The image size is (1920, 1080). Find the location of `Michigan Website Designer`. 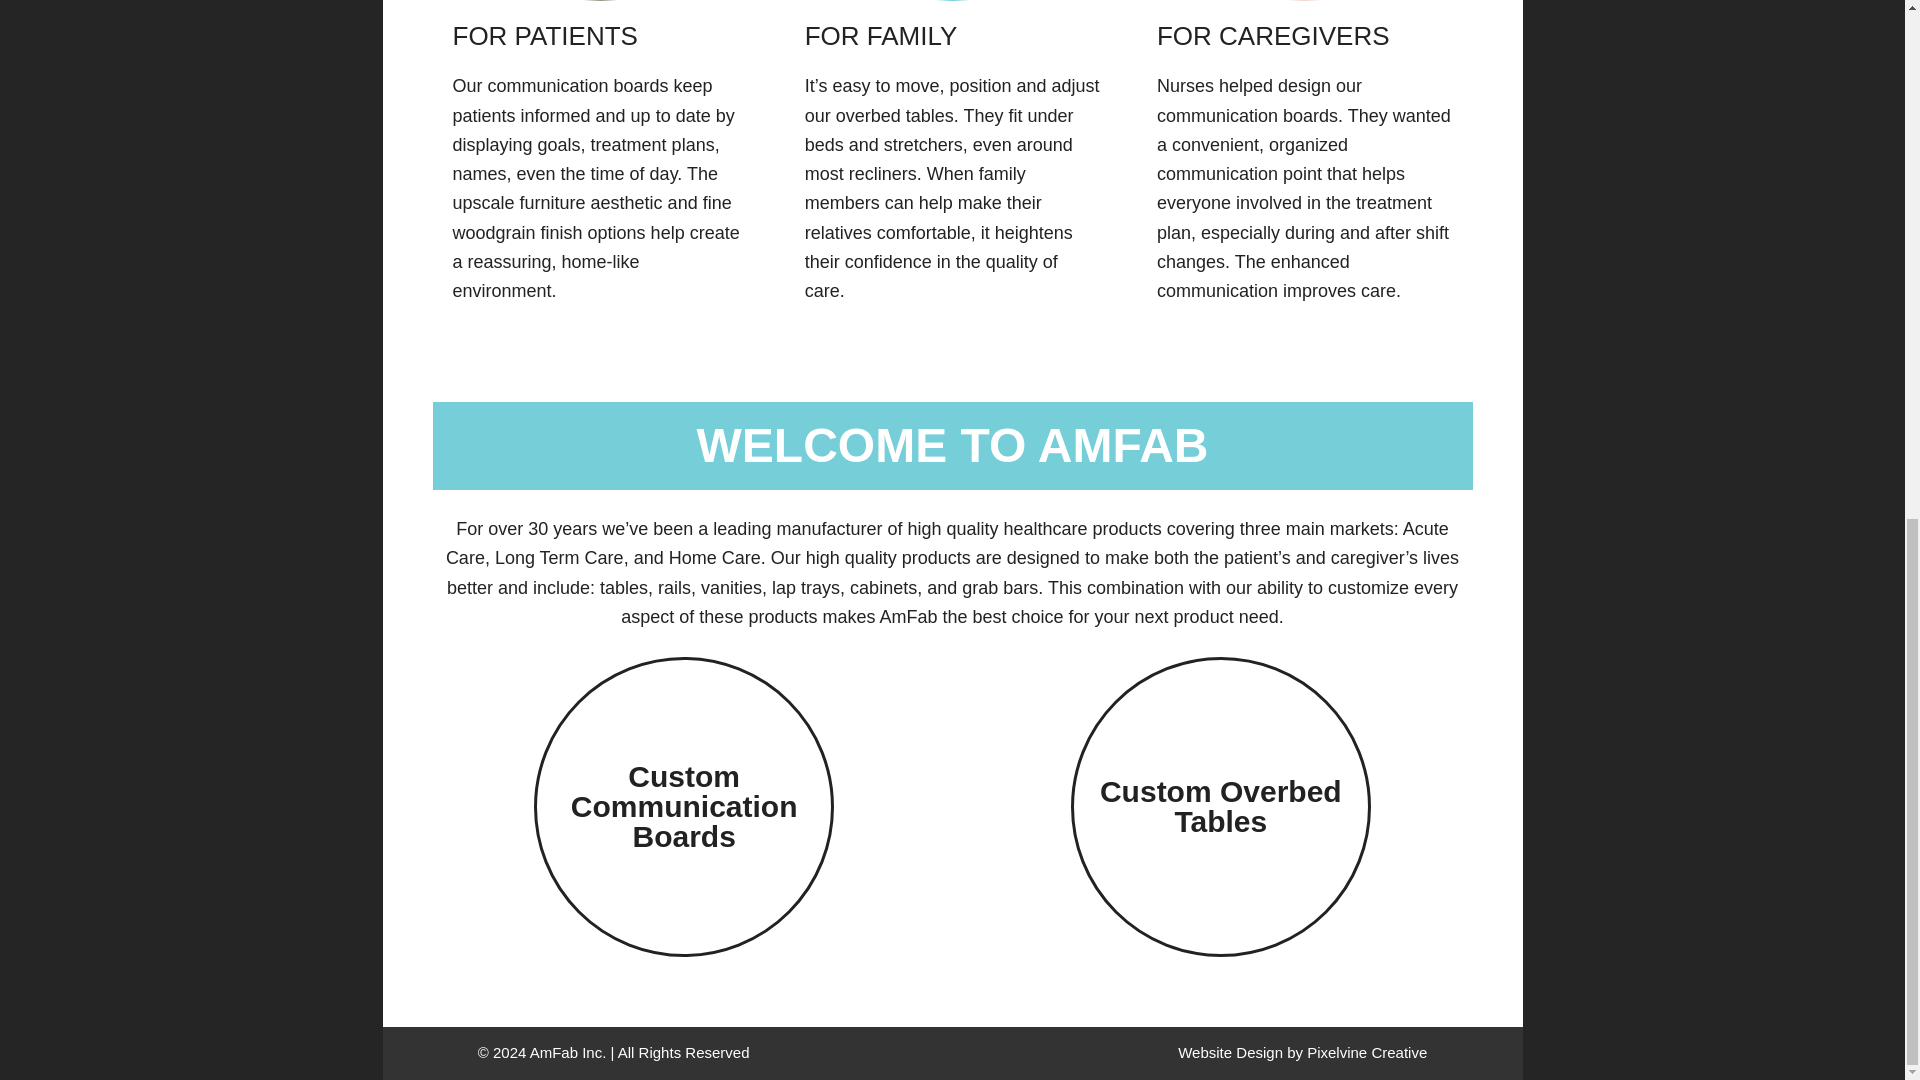

Michigan Website Designer is located at coordinates (1366, 1052).